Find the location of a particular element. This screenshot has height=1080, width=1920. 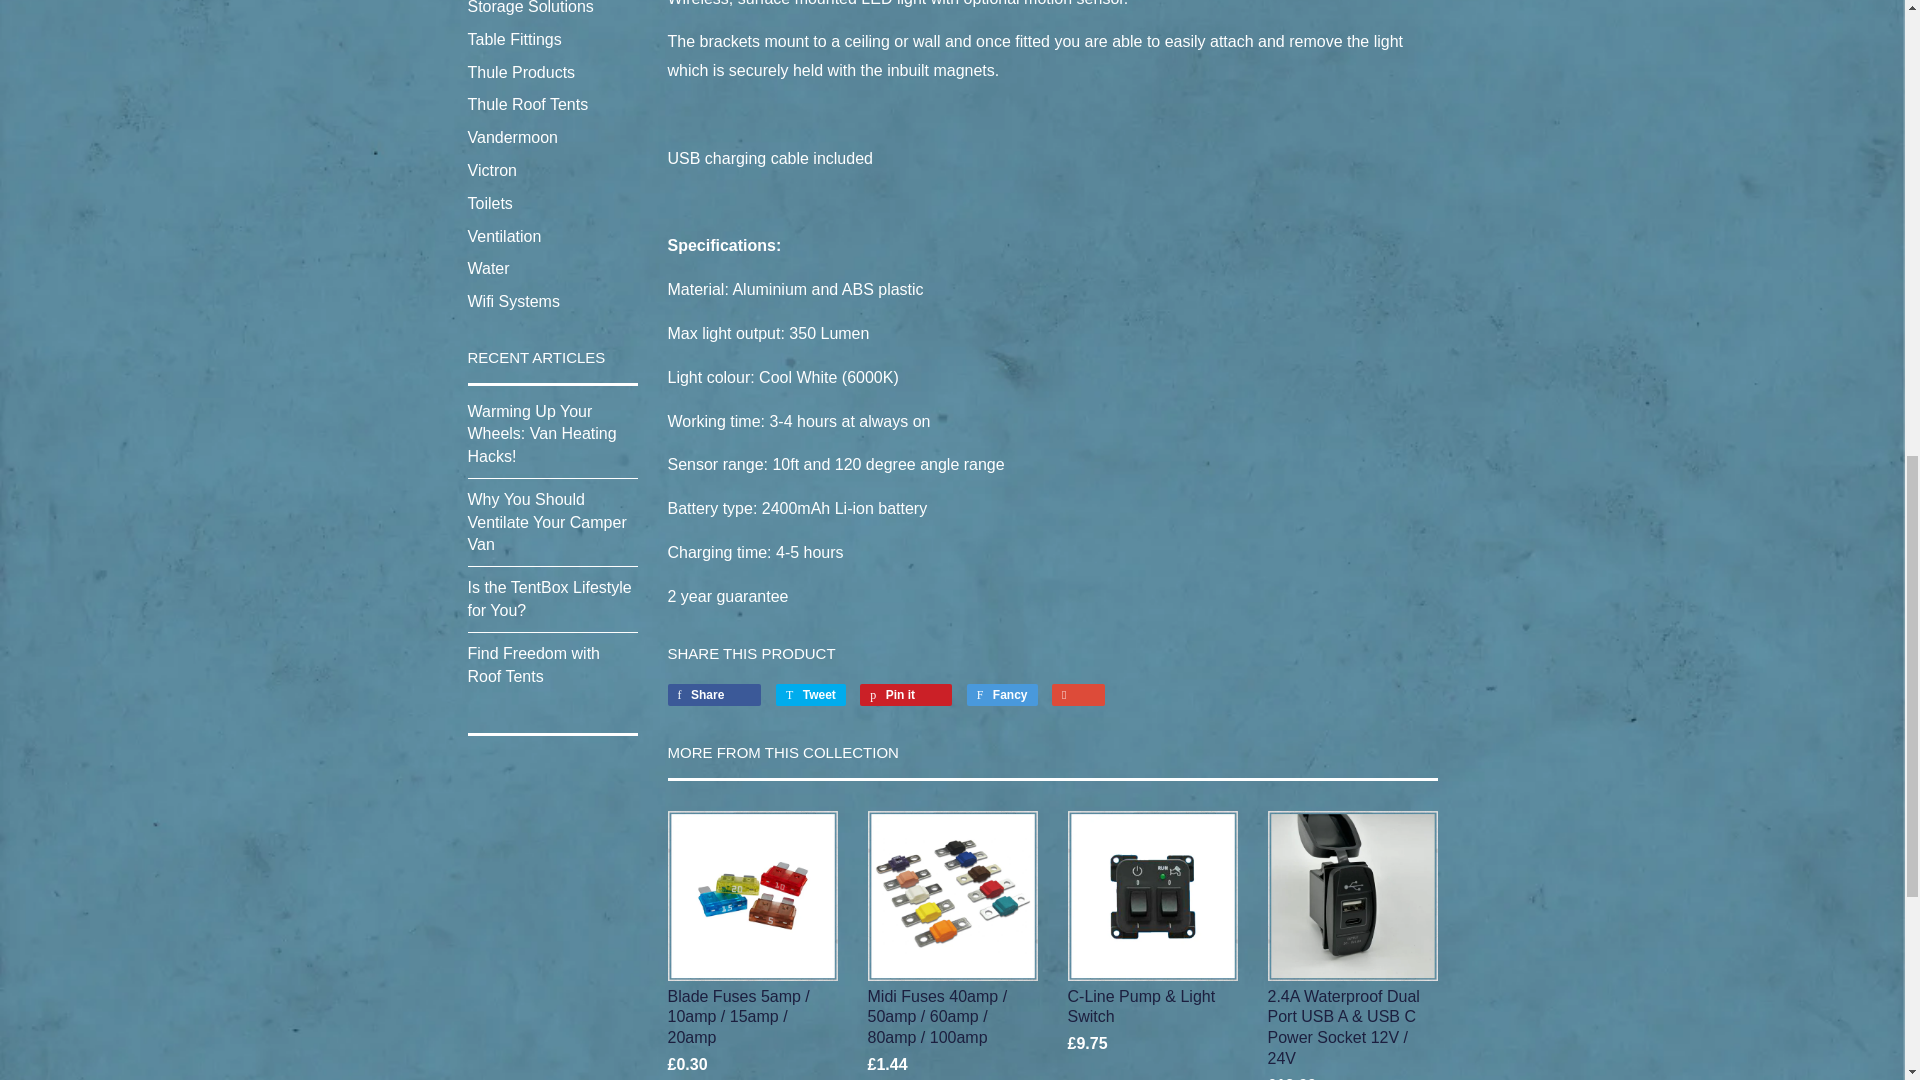

Tweet on Twitter is located at coordinates (810, 694).